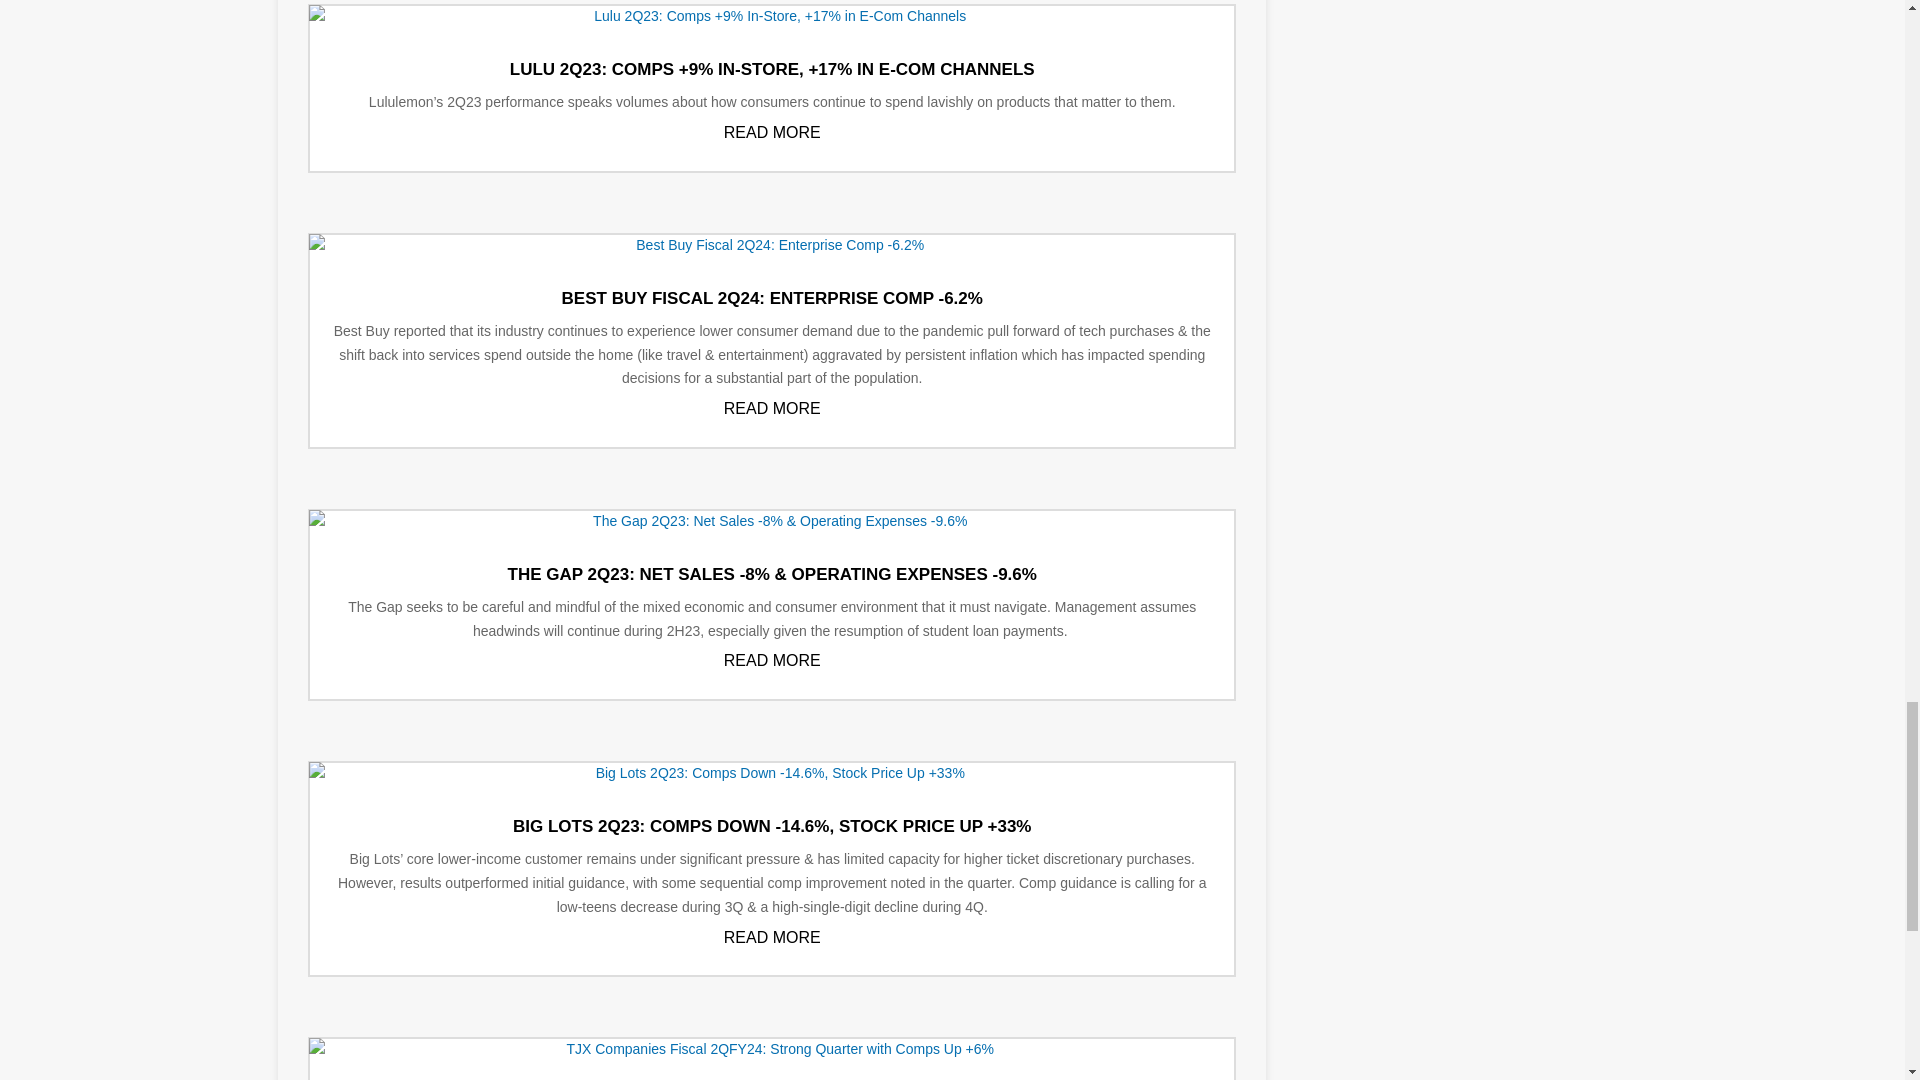  I want to click on READ MORE, so click(772, 660).